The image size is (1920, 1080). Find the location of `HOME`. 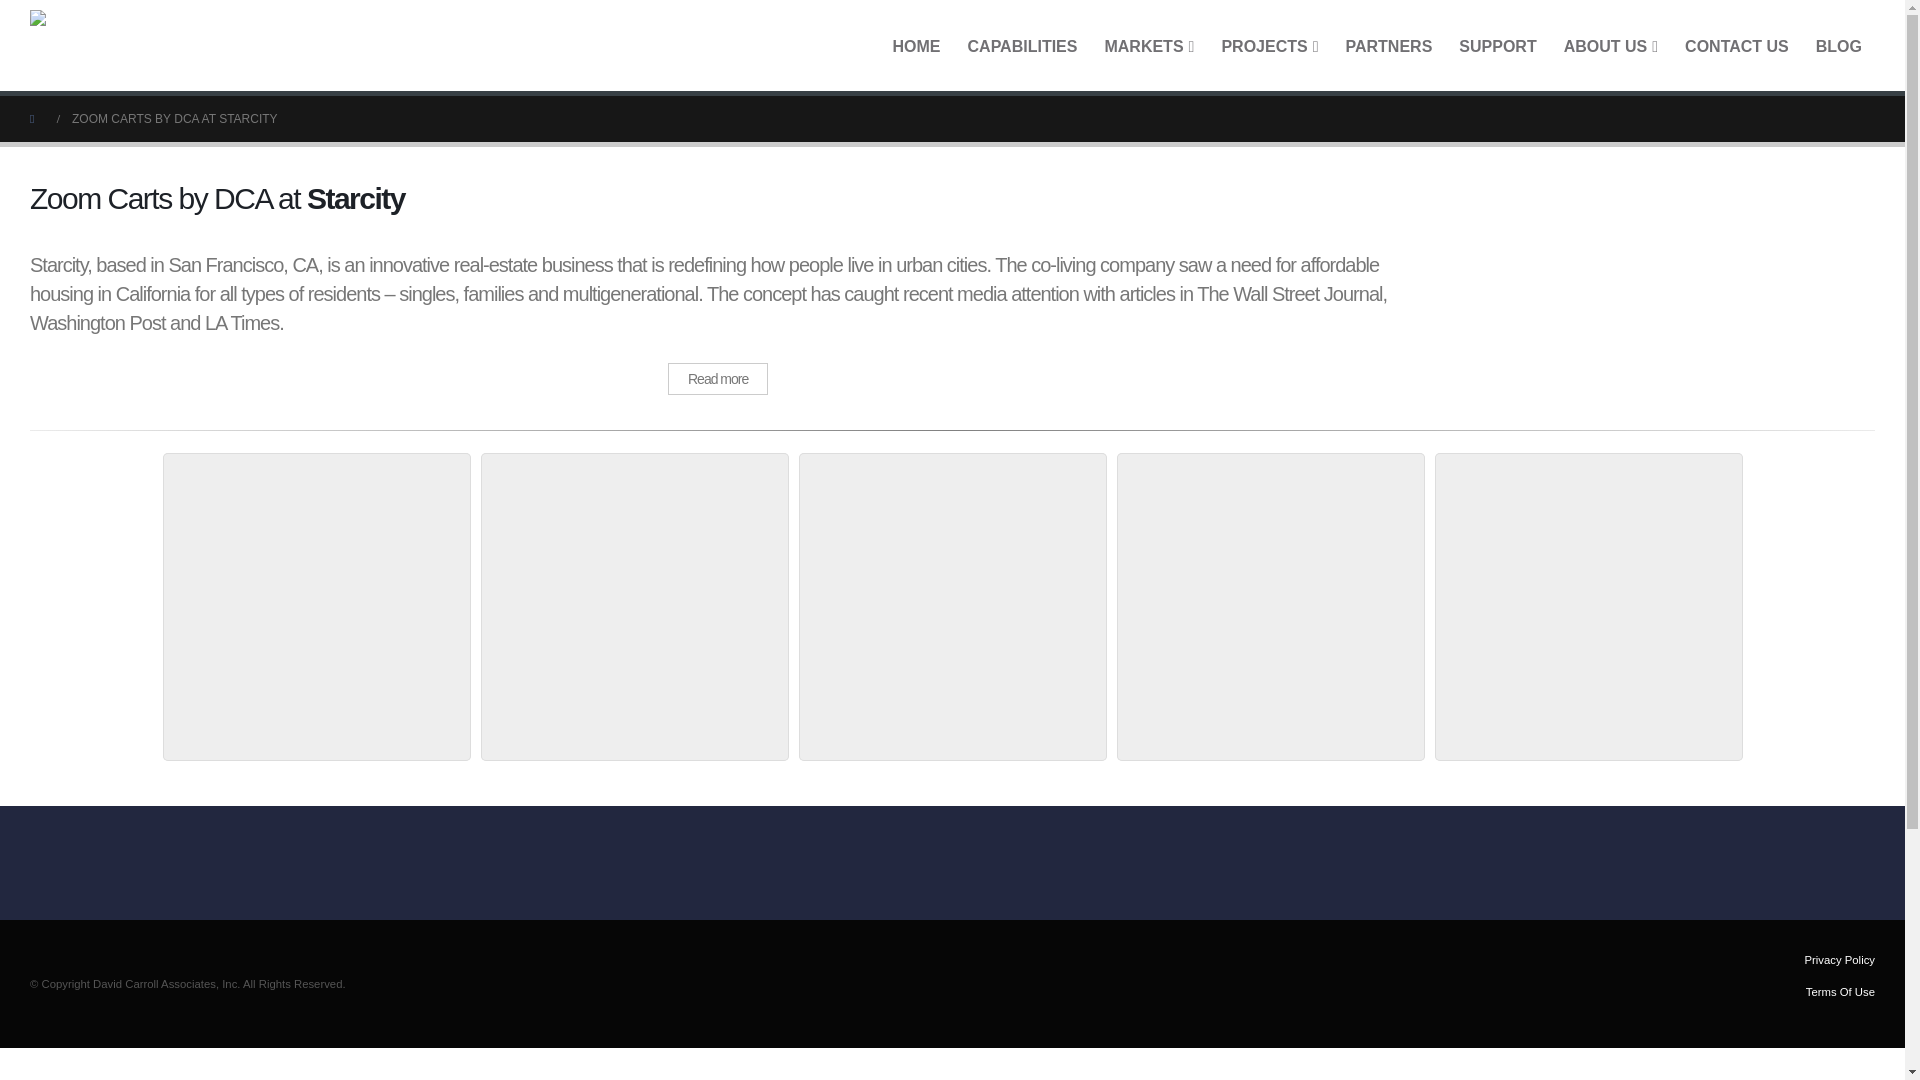

HOME is located at coordinates (916, 45).